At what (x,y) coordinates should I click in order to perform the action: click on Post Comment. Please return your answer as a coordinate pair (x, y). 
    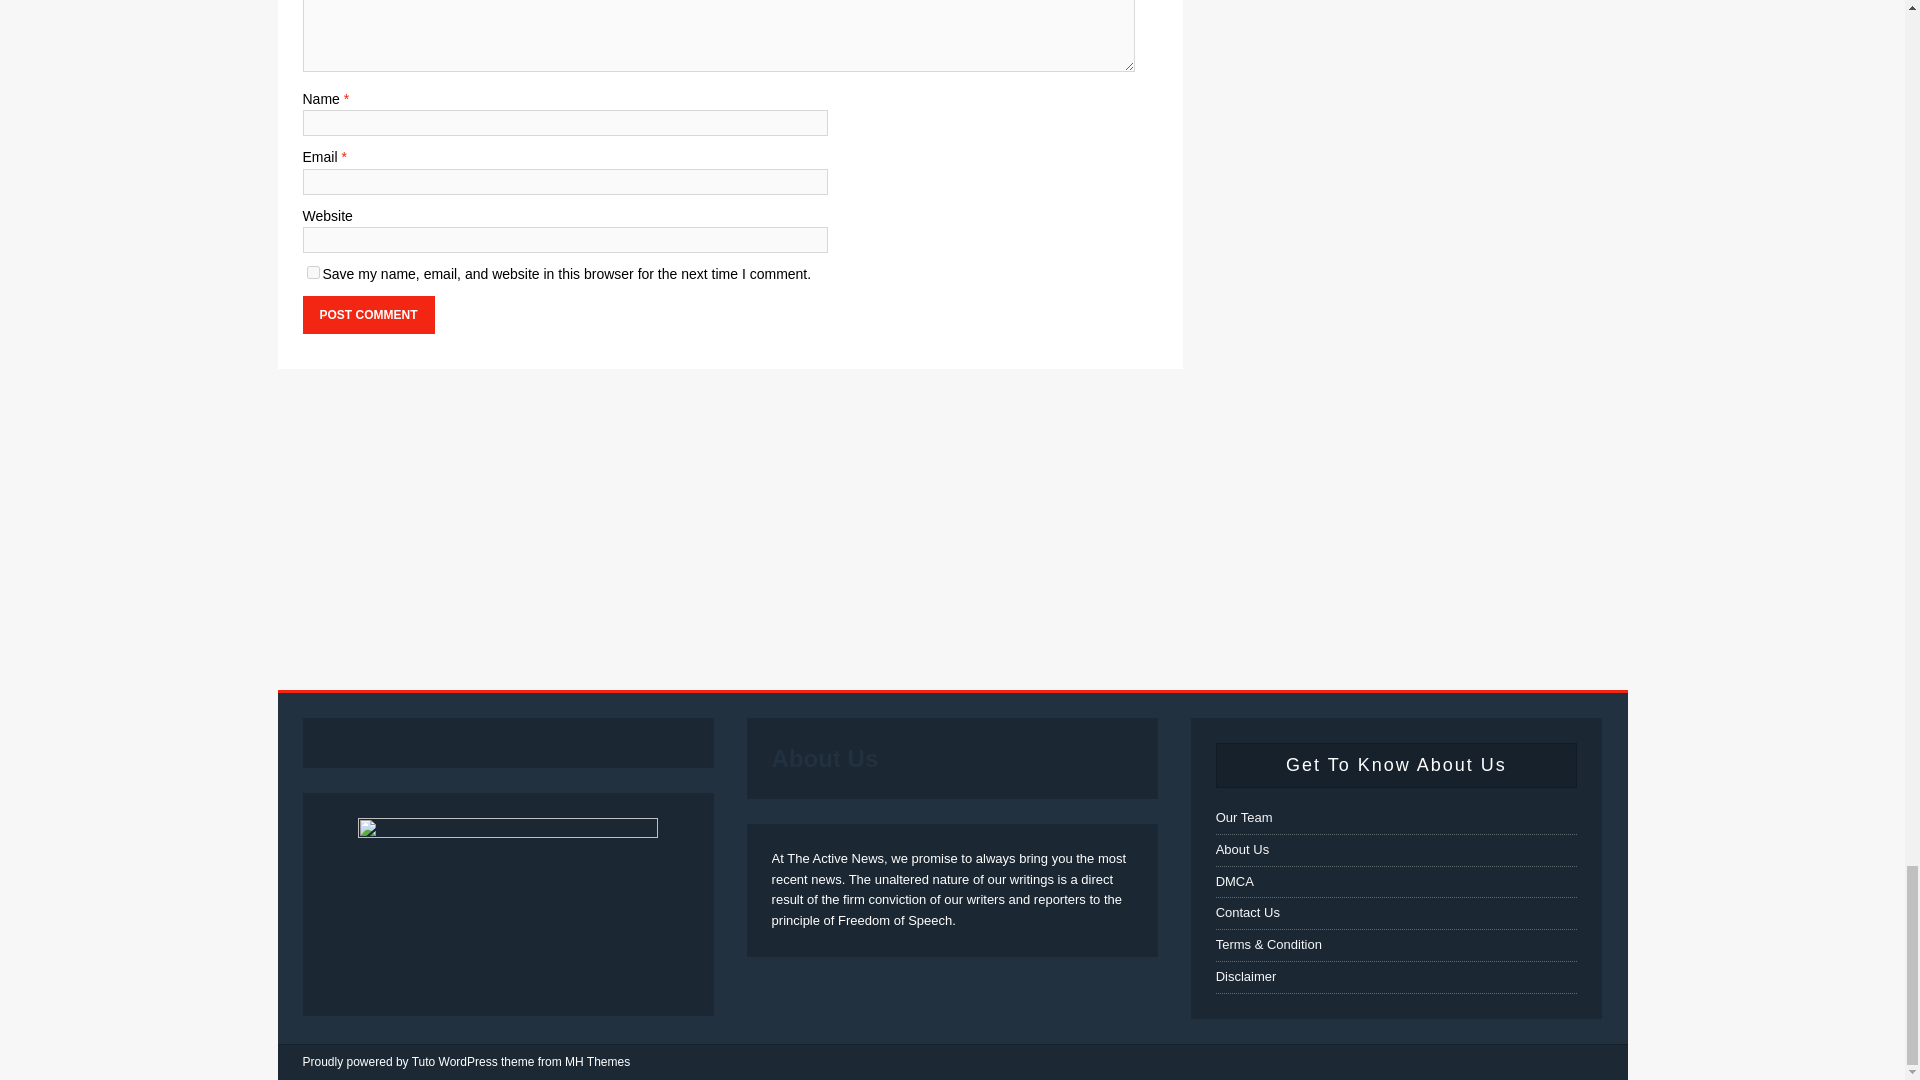
    Looking at the image, I should click on (367, 314).